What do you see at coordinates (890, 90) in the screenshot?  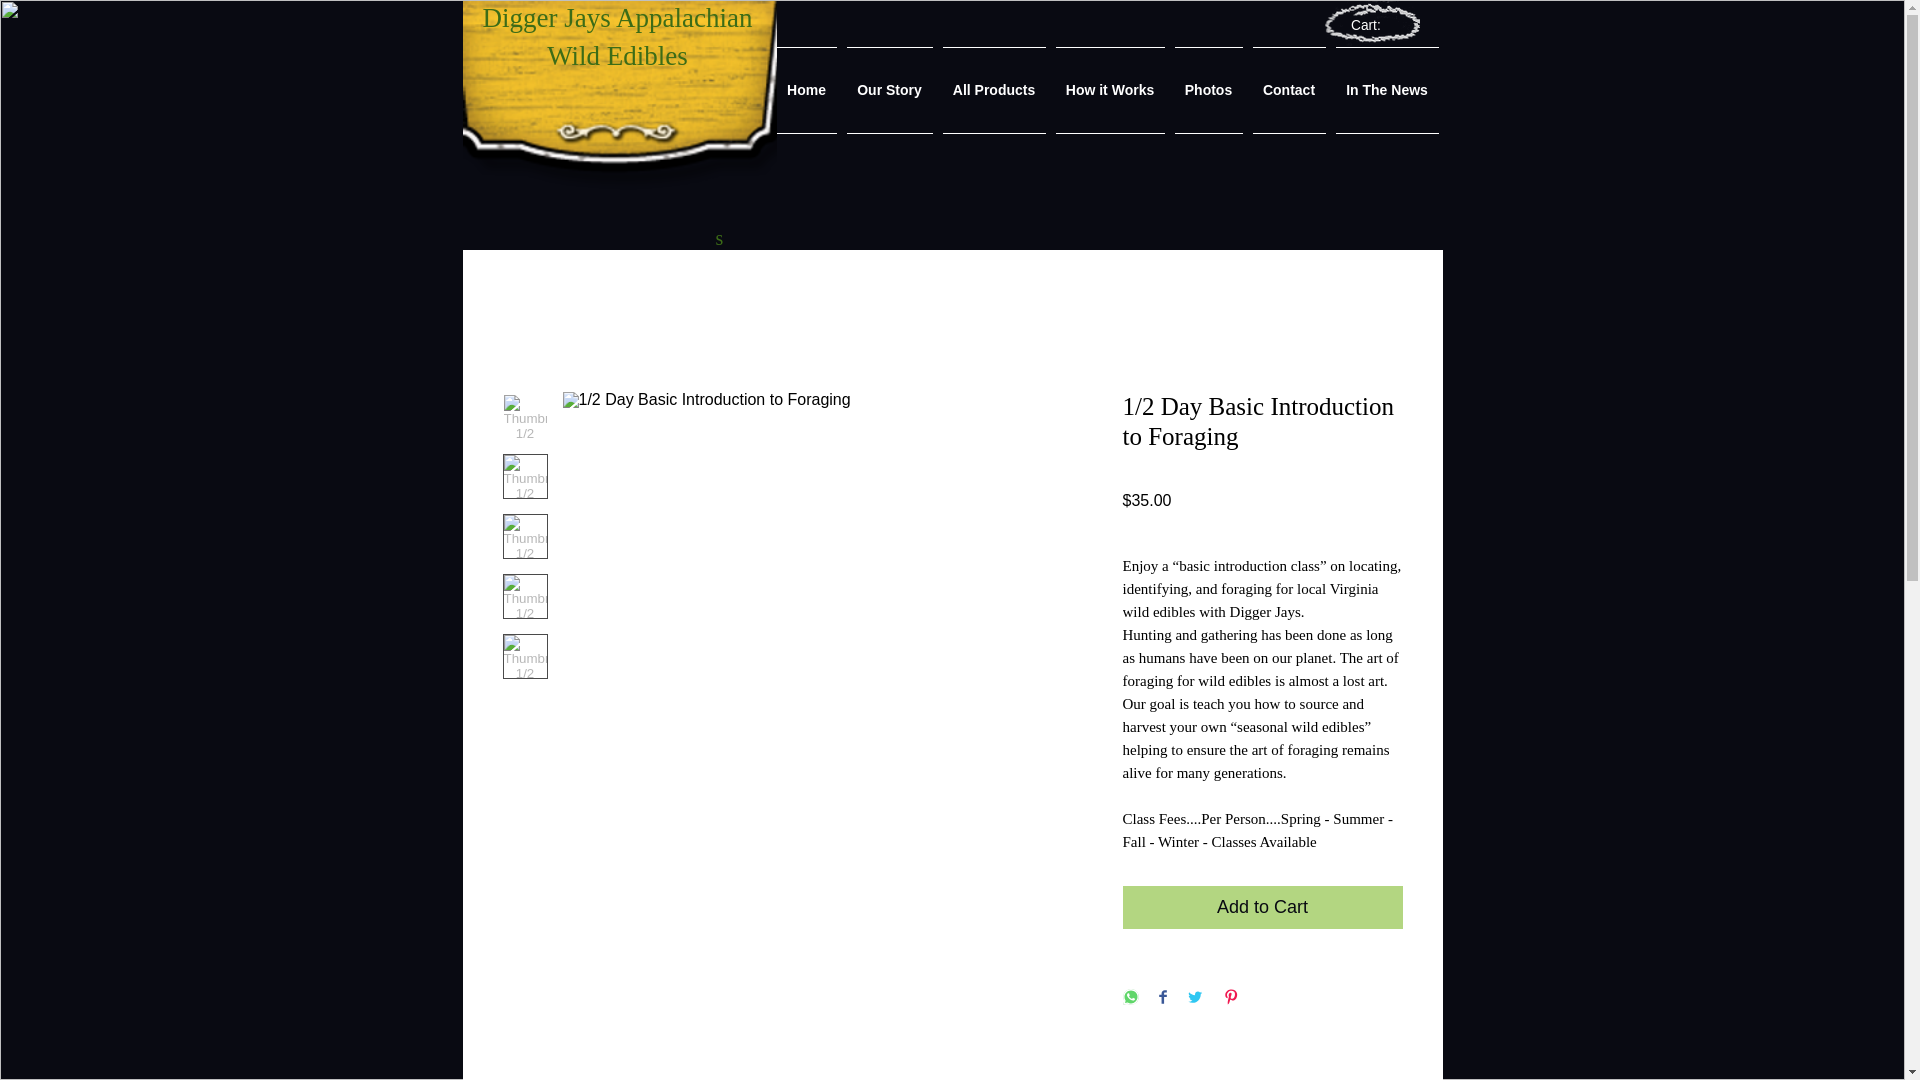 I see `Our Story` at bounding box center [890, 90].